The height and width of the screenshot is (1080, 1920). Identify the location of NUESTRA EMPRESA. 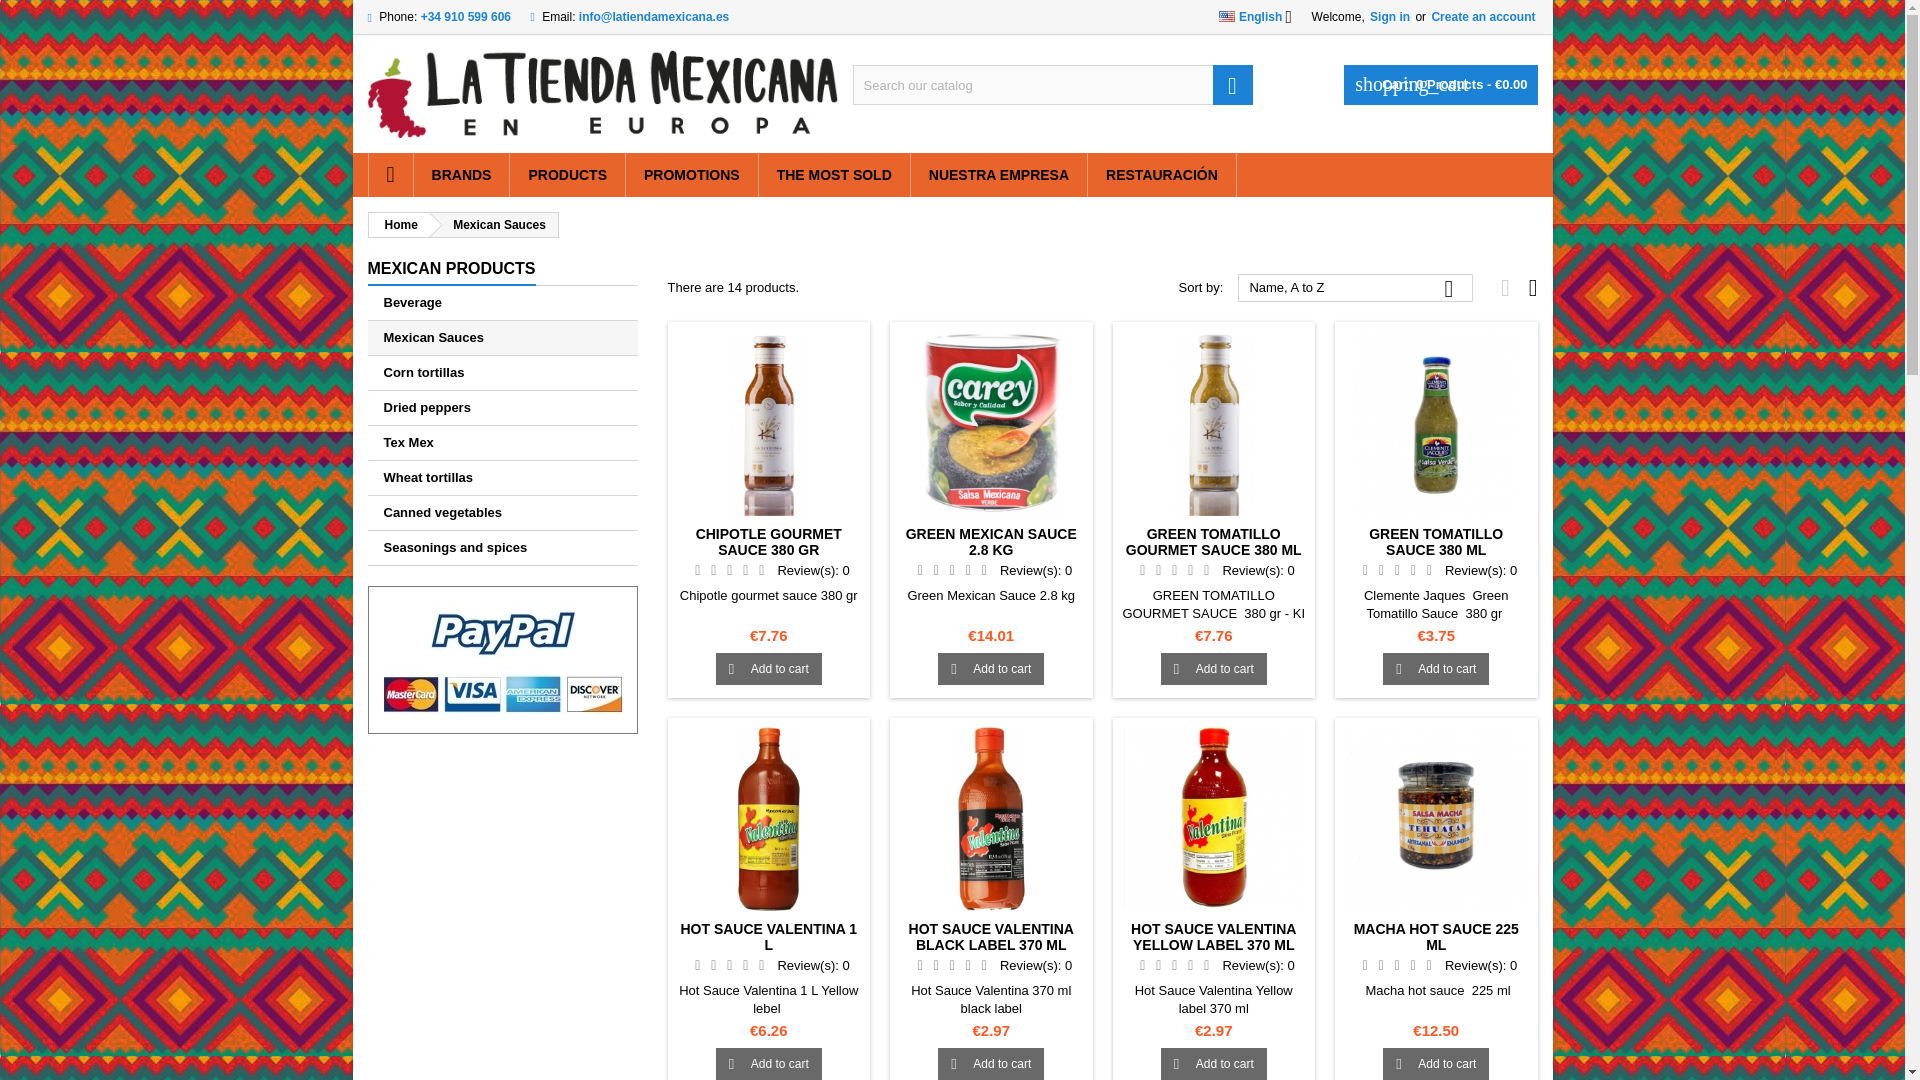
(998, 174).